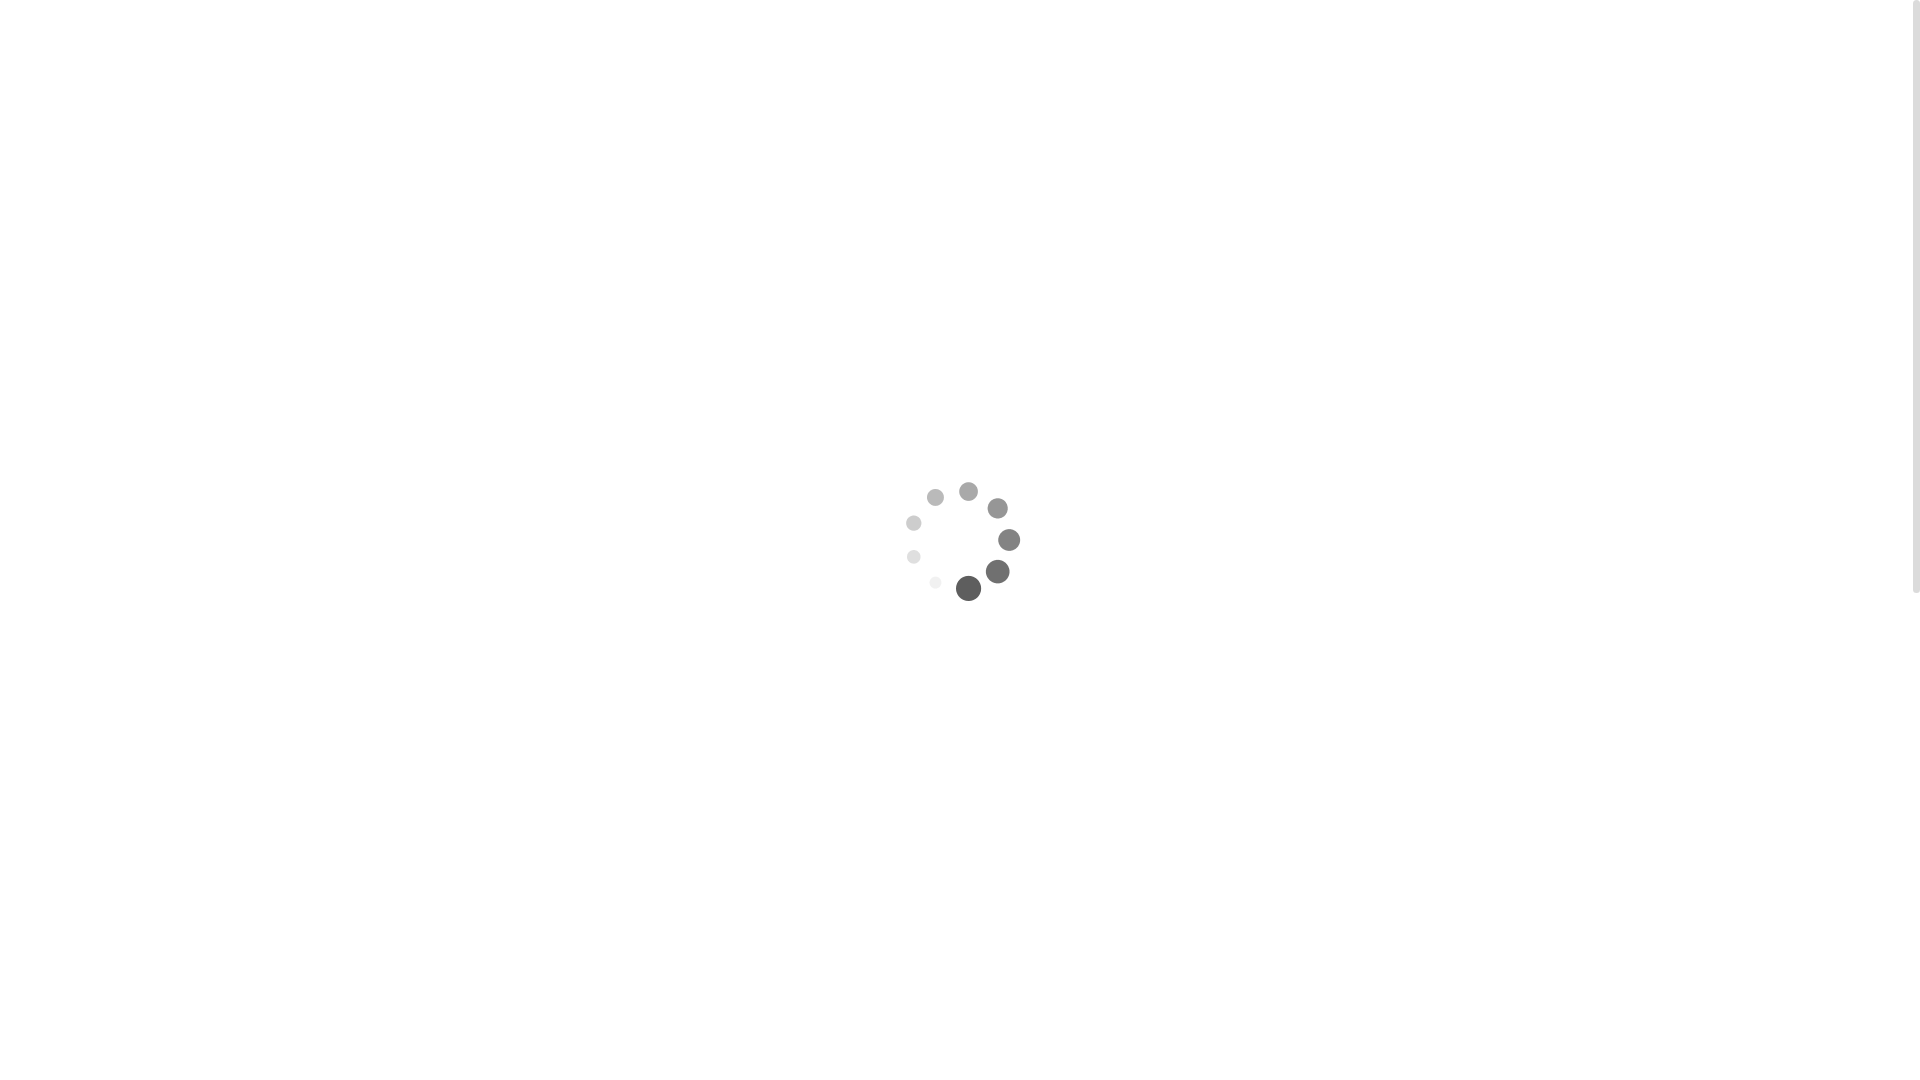 The width and height of the screenshot is (1920, 1080). Describe the element at coordinates (1264, 542) in the screenshot. I see `Hidden cam porn tubes` at that location.